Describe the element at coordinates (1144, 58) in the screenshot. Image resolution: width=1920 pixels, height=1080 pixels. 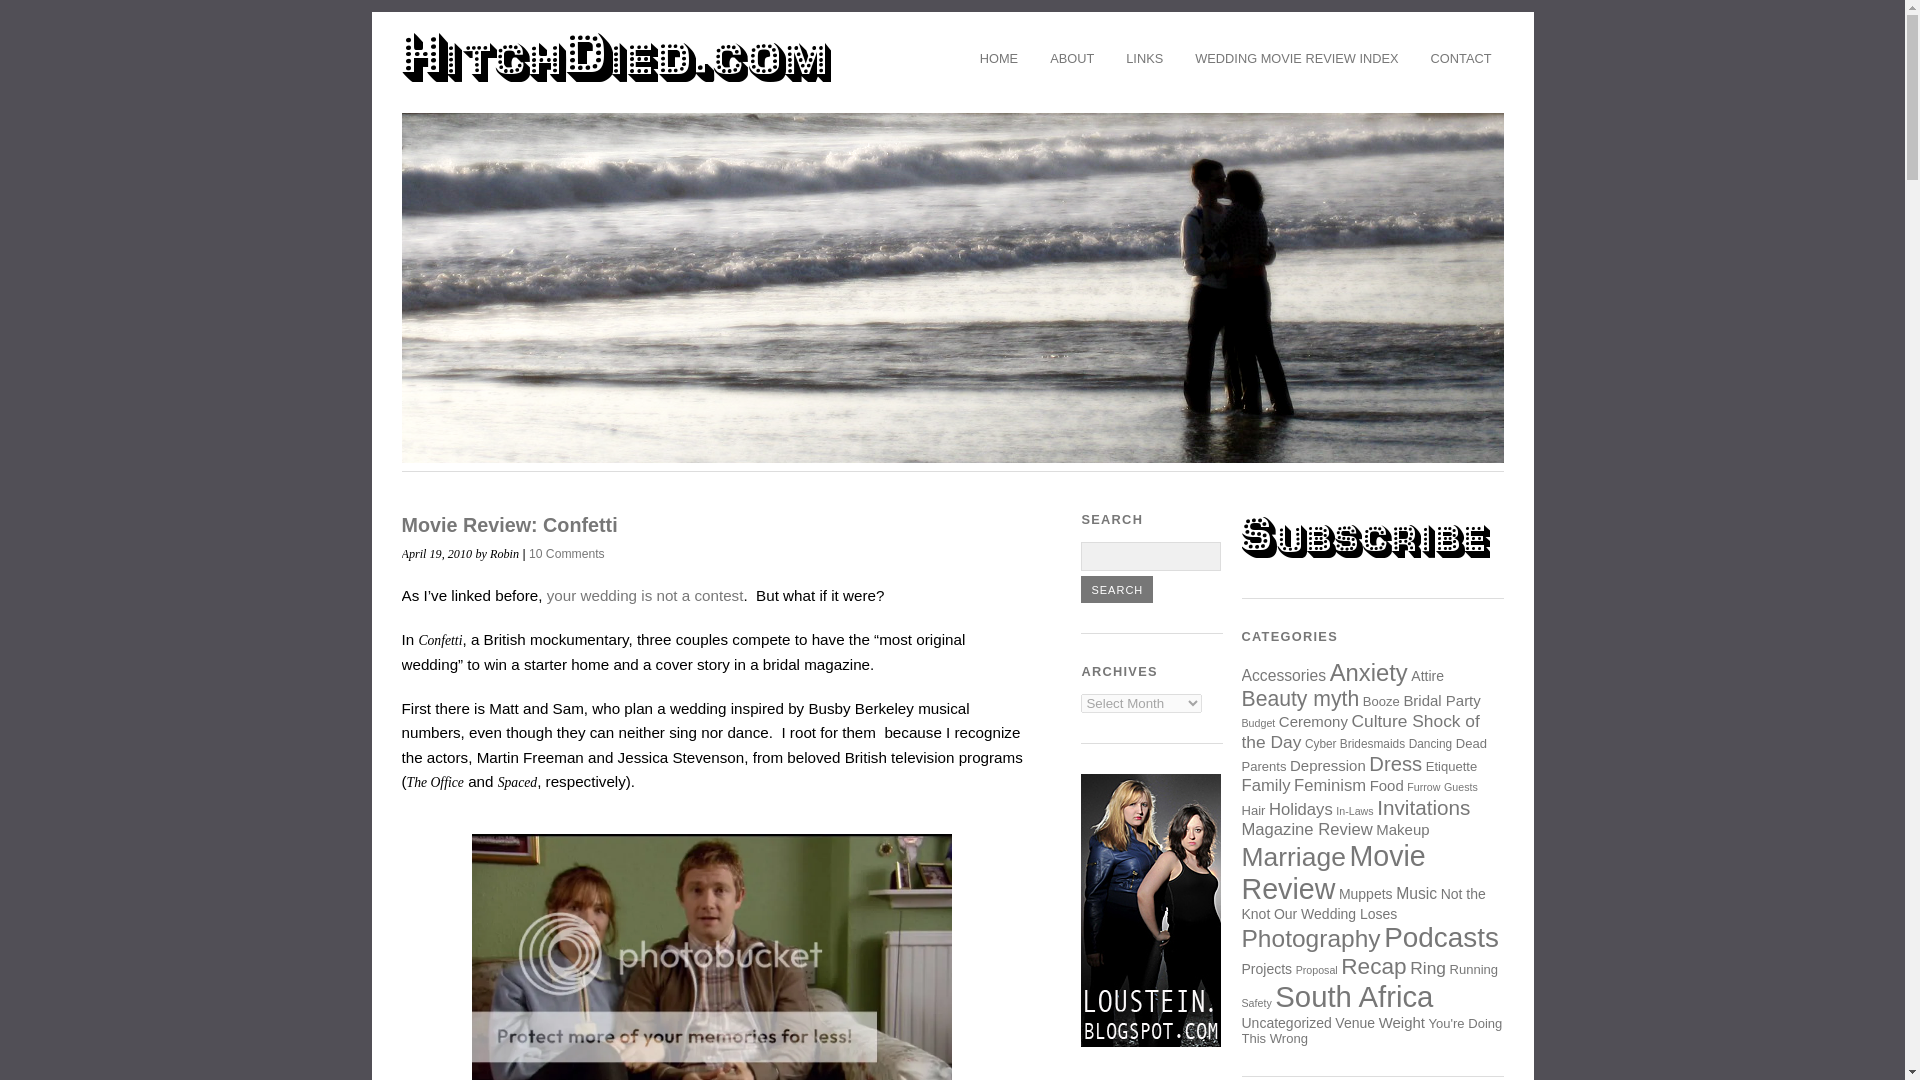
I see `LINKS` at that location.